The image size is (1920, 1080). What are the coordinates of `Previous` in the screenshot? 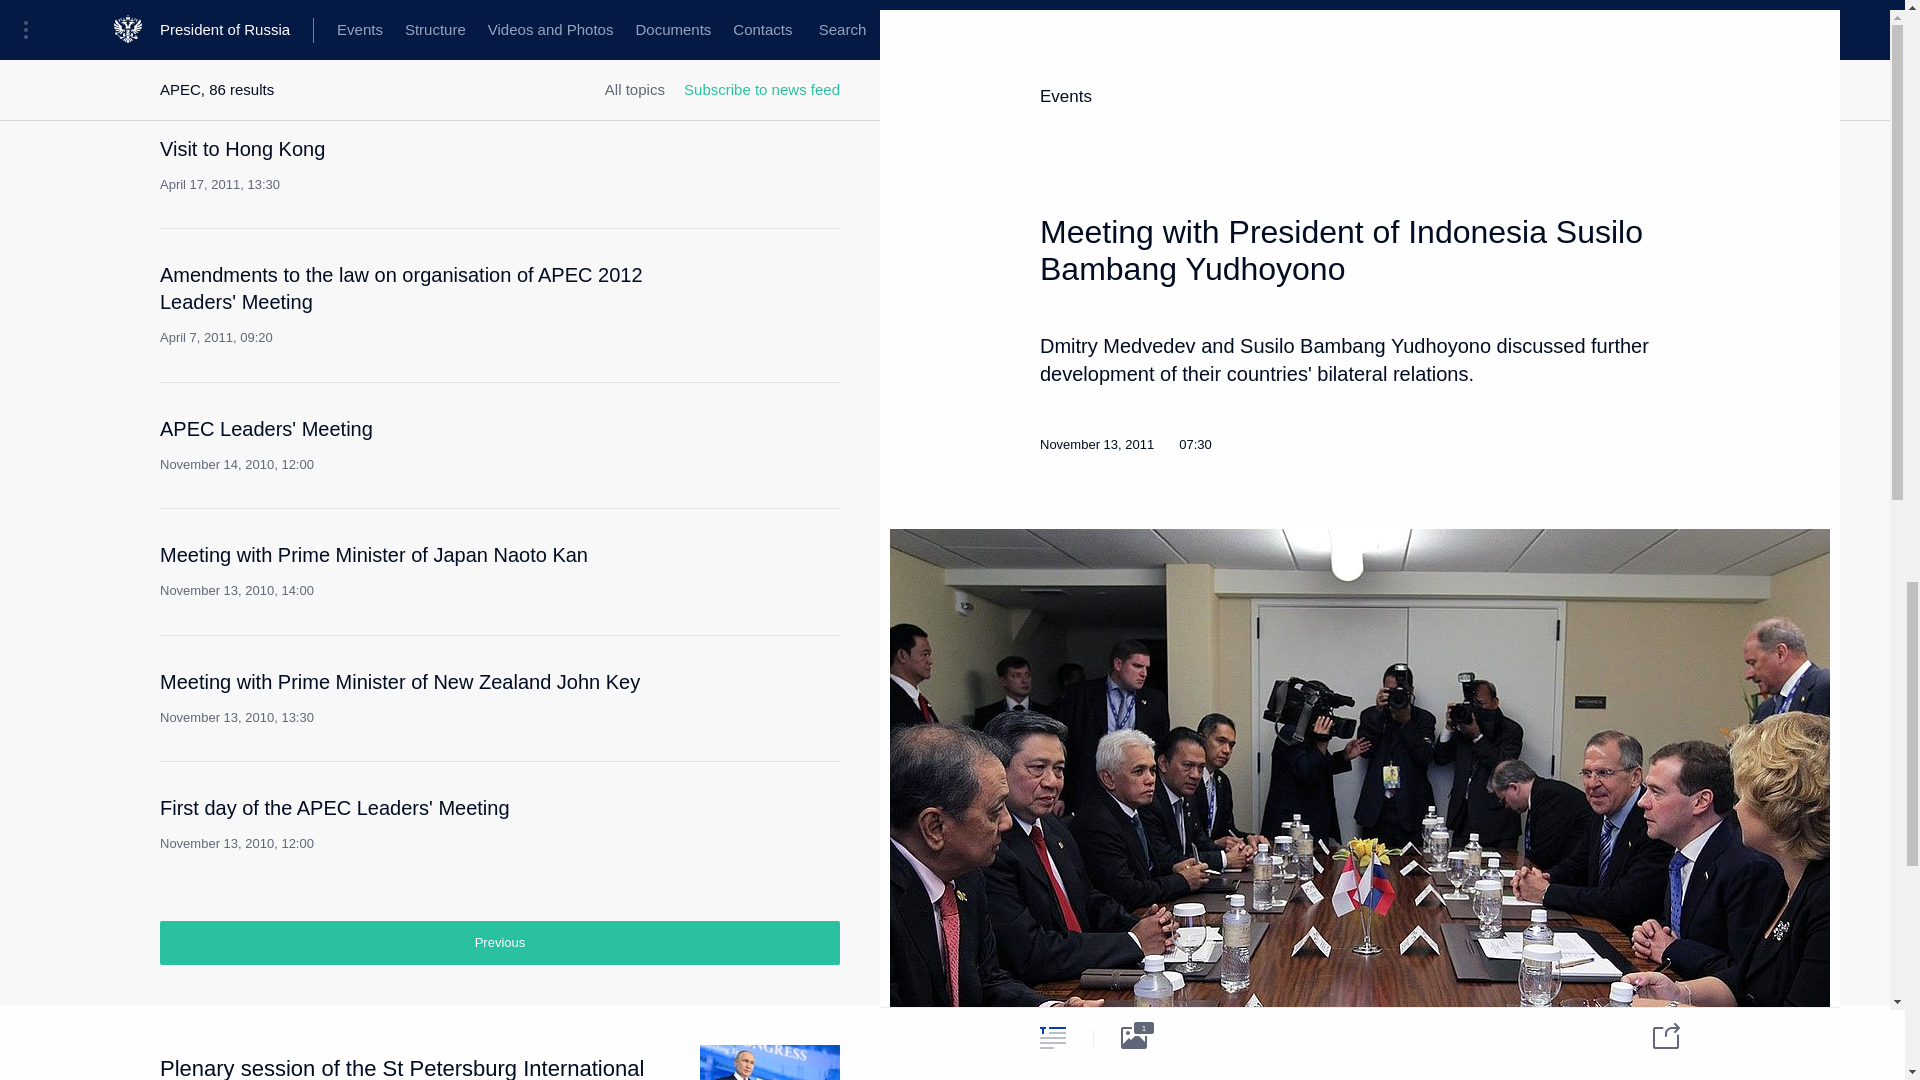 It's located at (424, 444).